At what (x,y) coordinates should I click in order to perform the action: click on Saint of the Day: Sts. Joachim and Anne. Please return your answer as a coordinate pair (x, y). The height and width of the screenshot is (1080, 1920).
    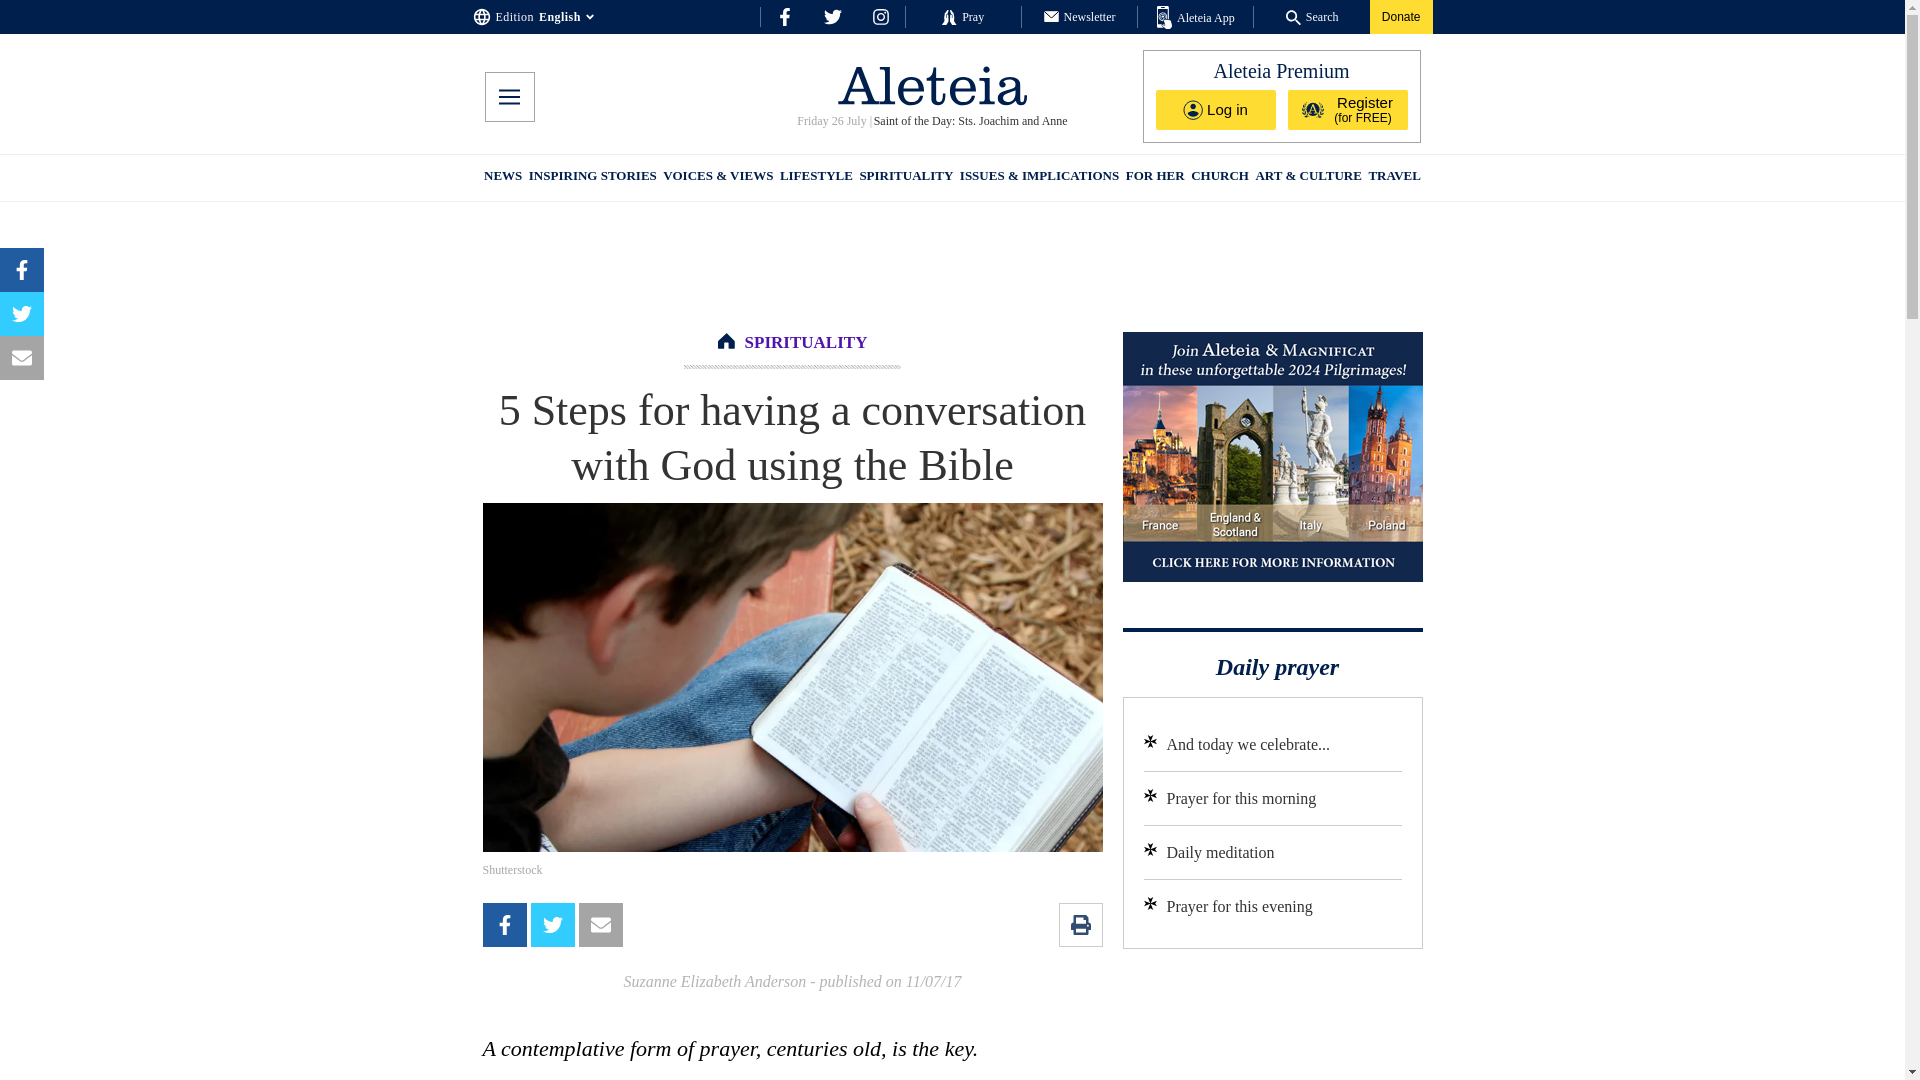
    Looking at the image, I should click on (969, 121).